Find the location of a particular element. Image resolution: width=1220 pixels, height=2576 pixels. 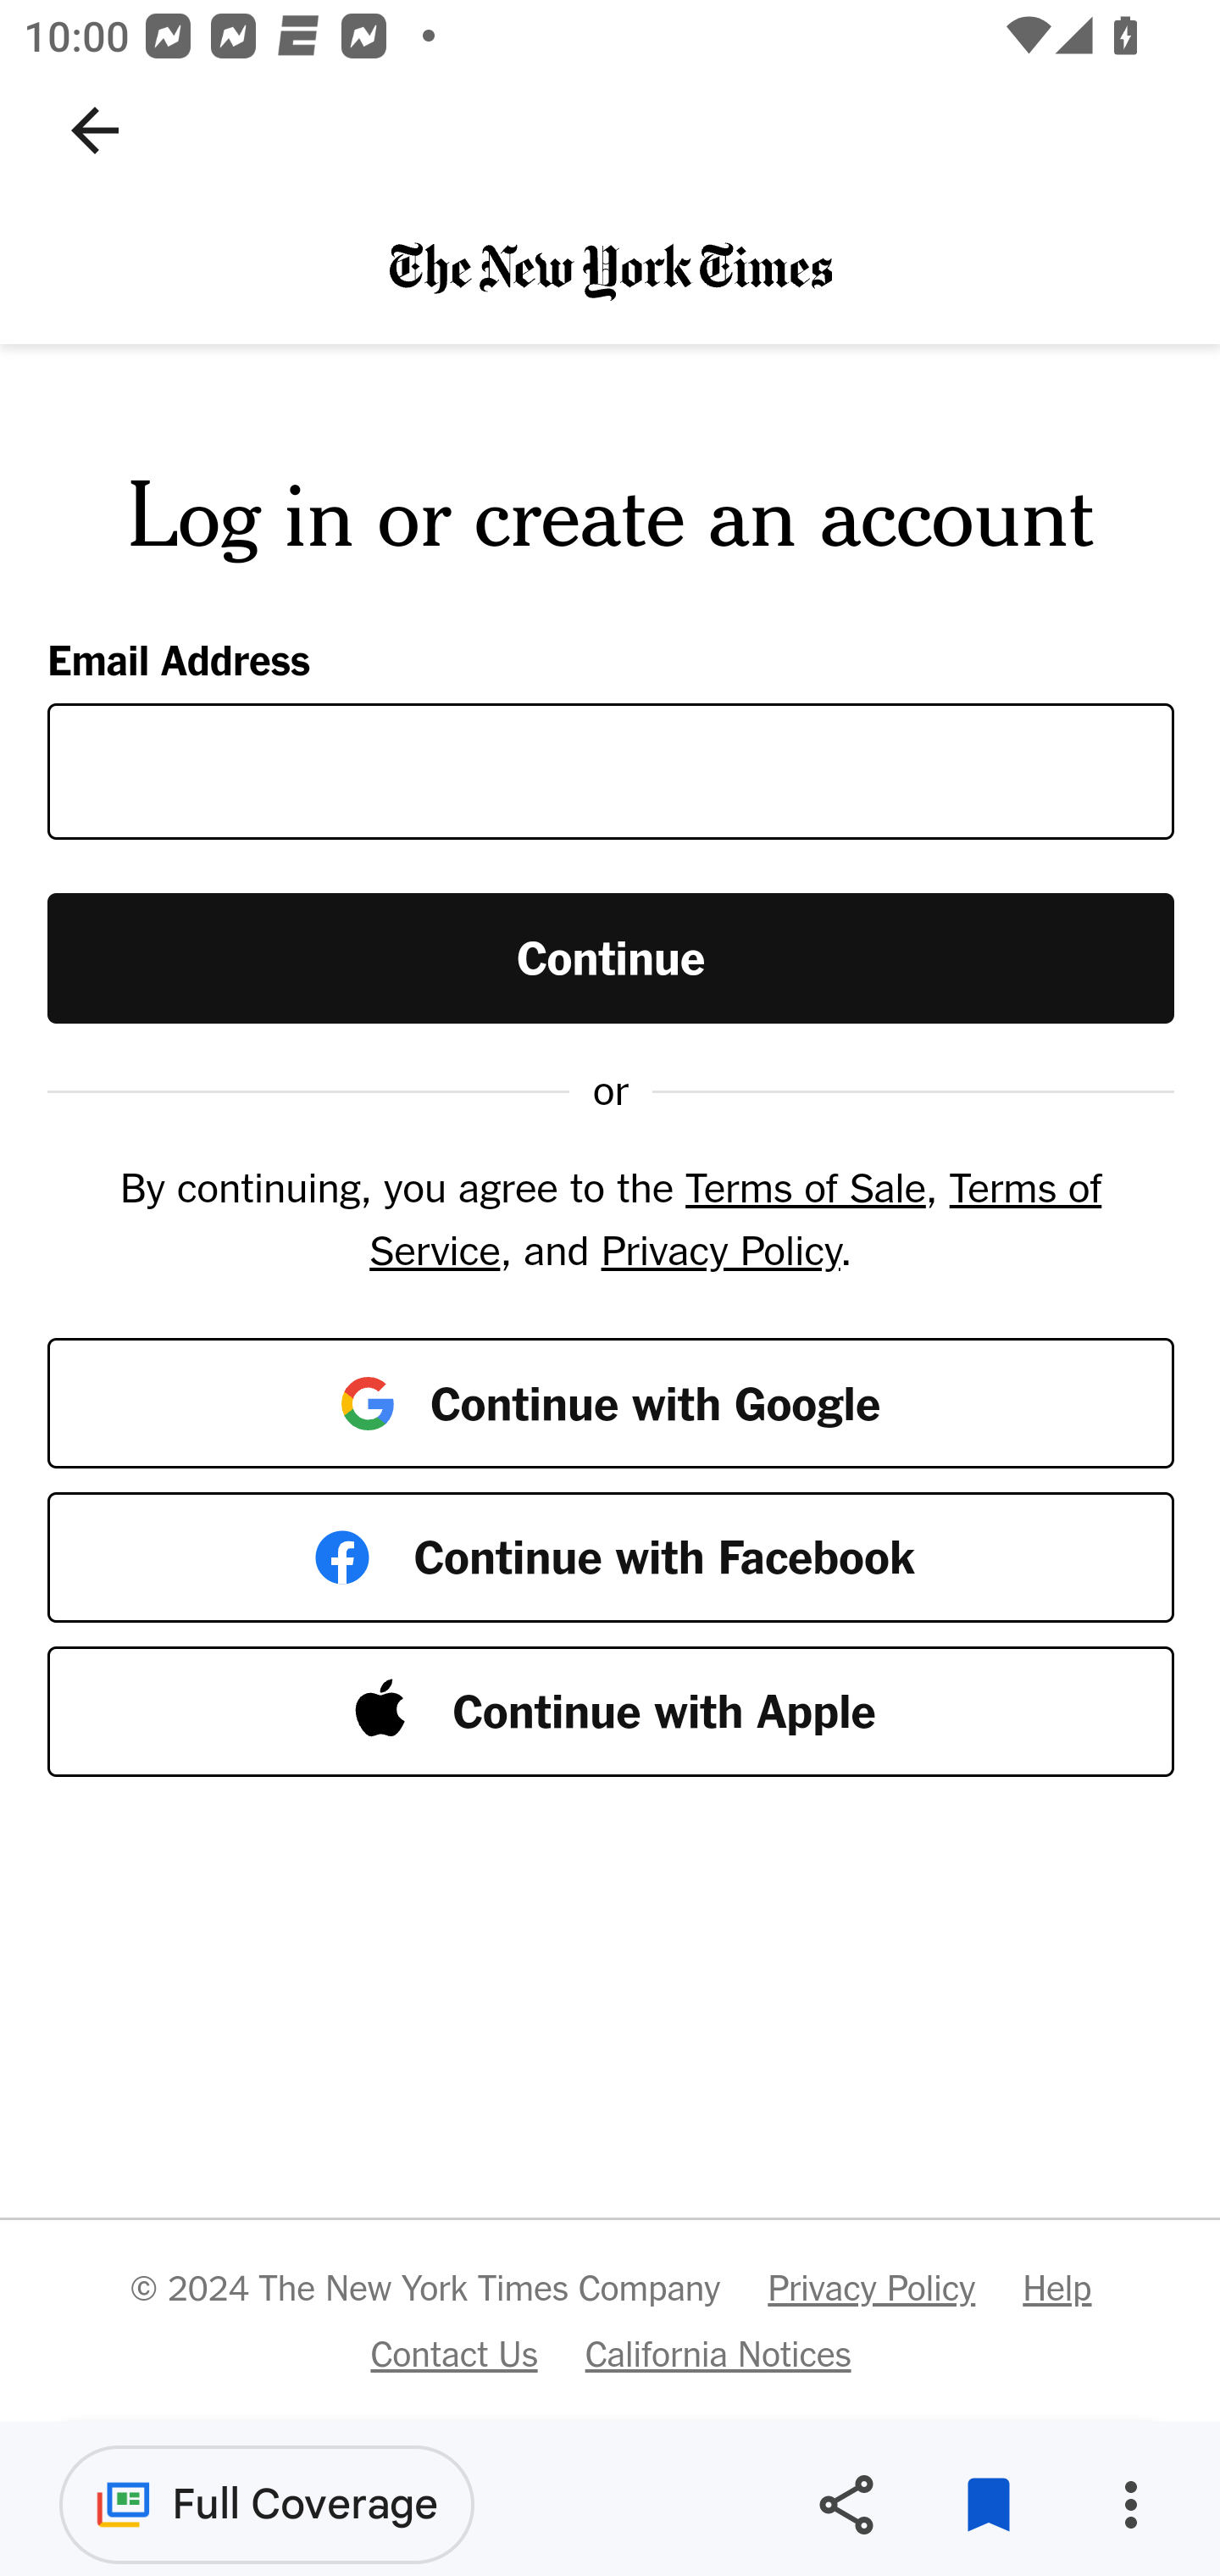

Privacy Policy is located at coordinates (871, 2288).